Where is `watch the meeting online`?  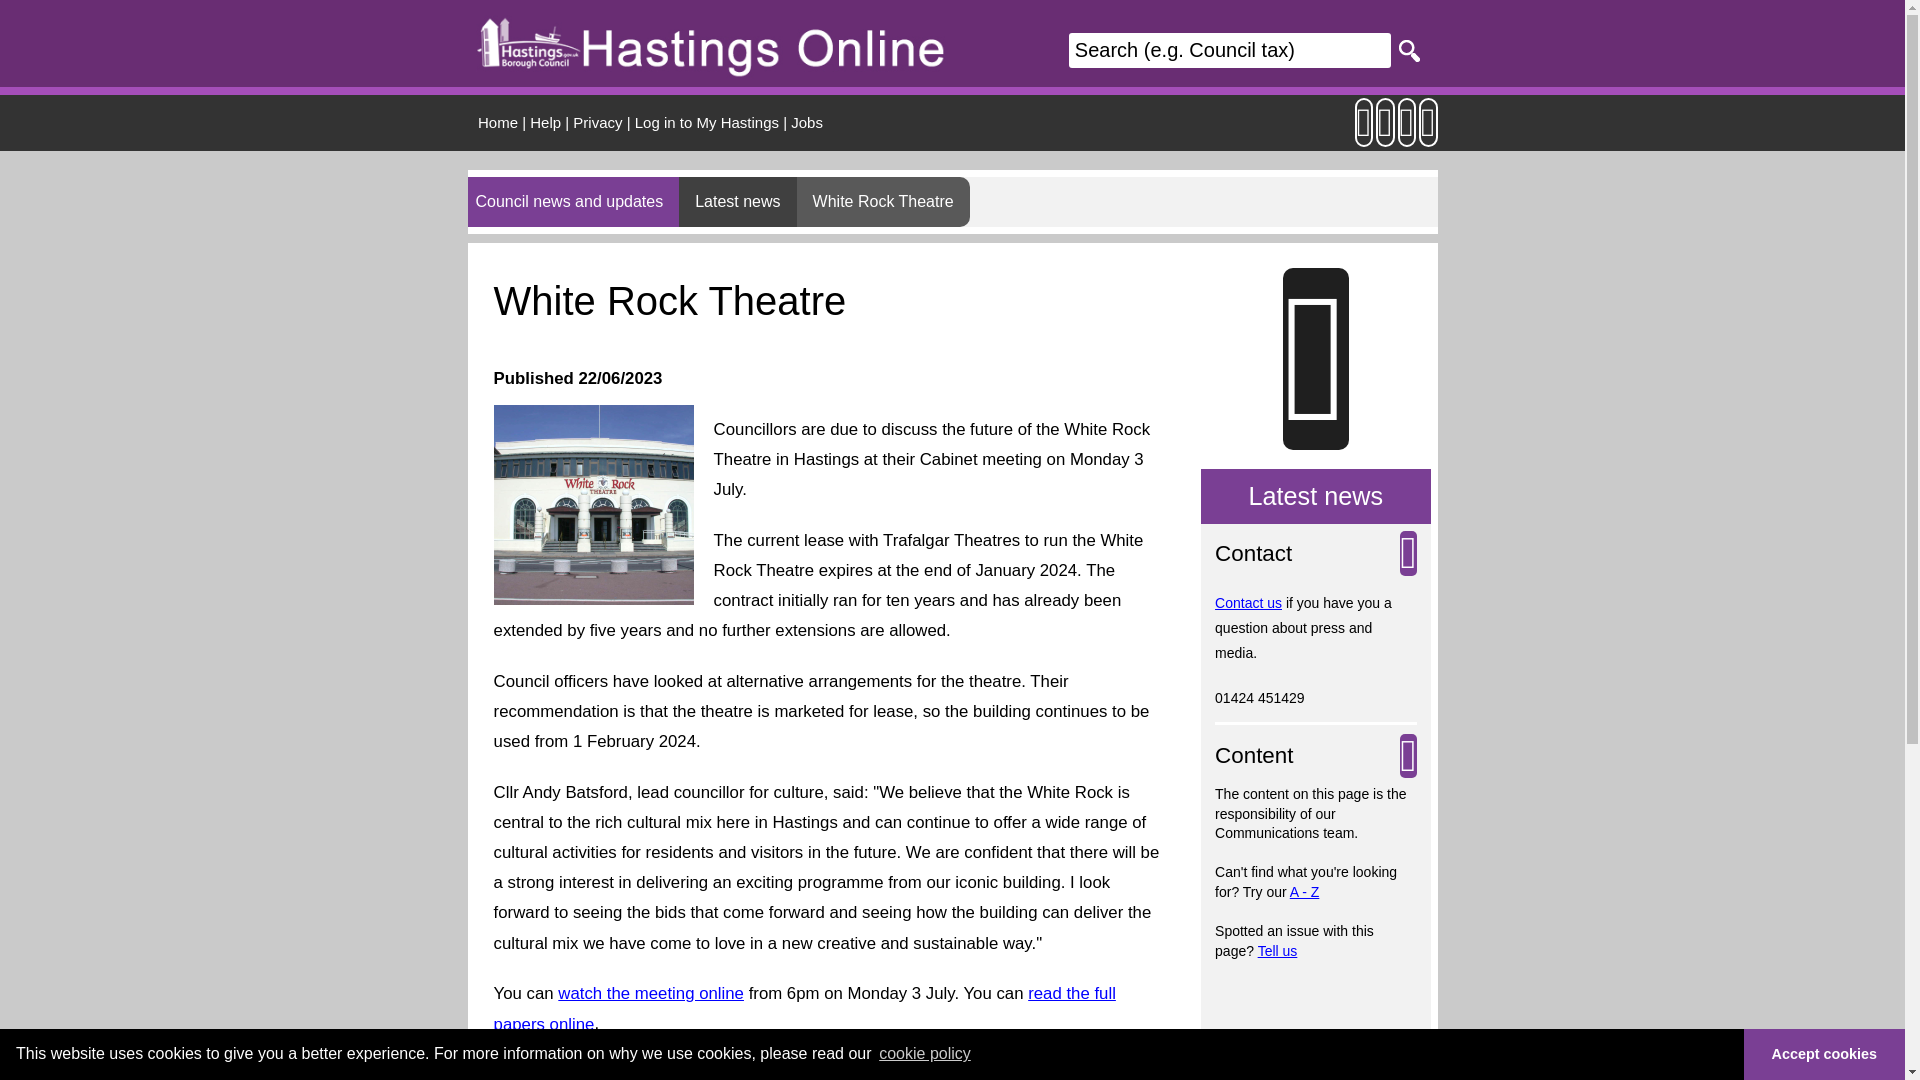 watch the meeting online is located at coordinates (651, 992).